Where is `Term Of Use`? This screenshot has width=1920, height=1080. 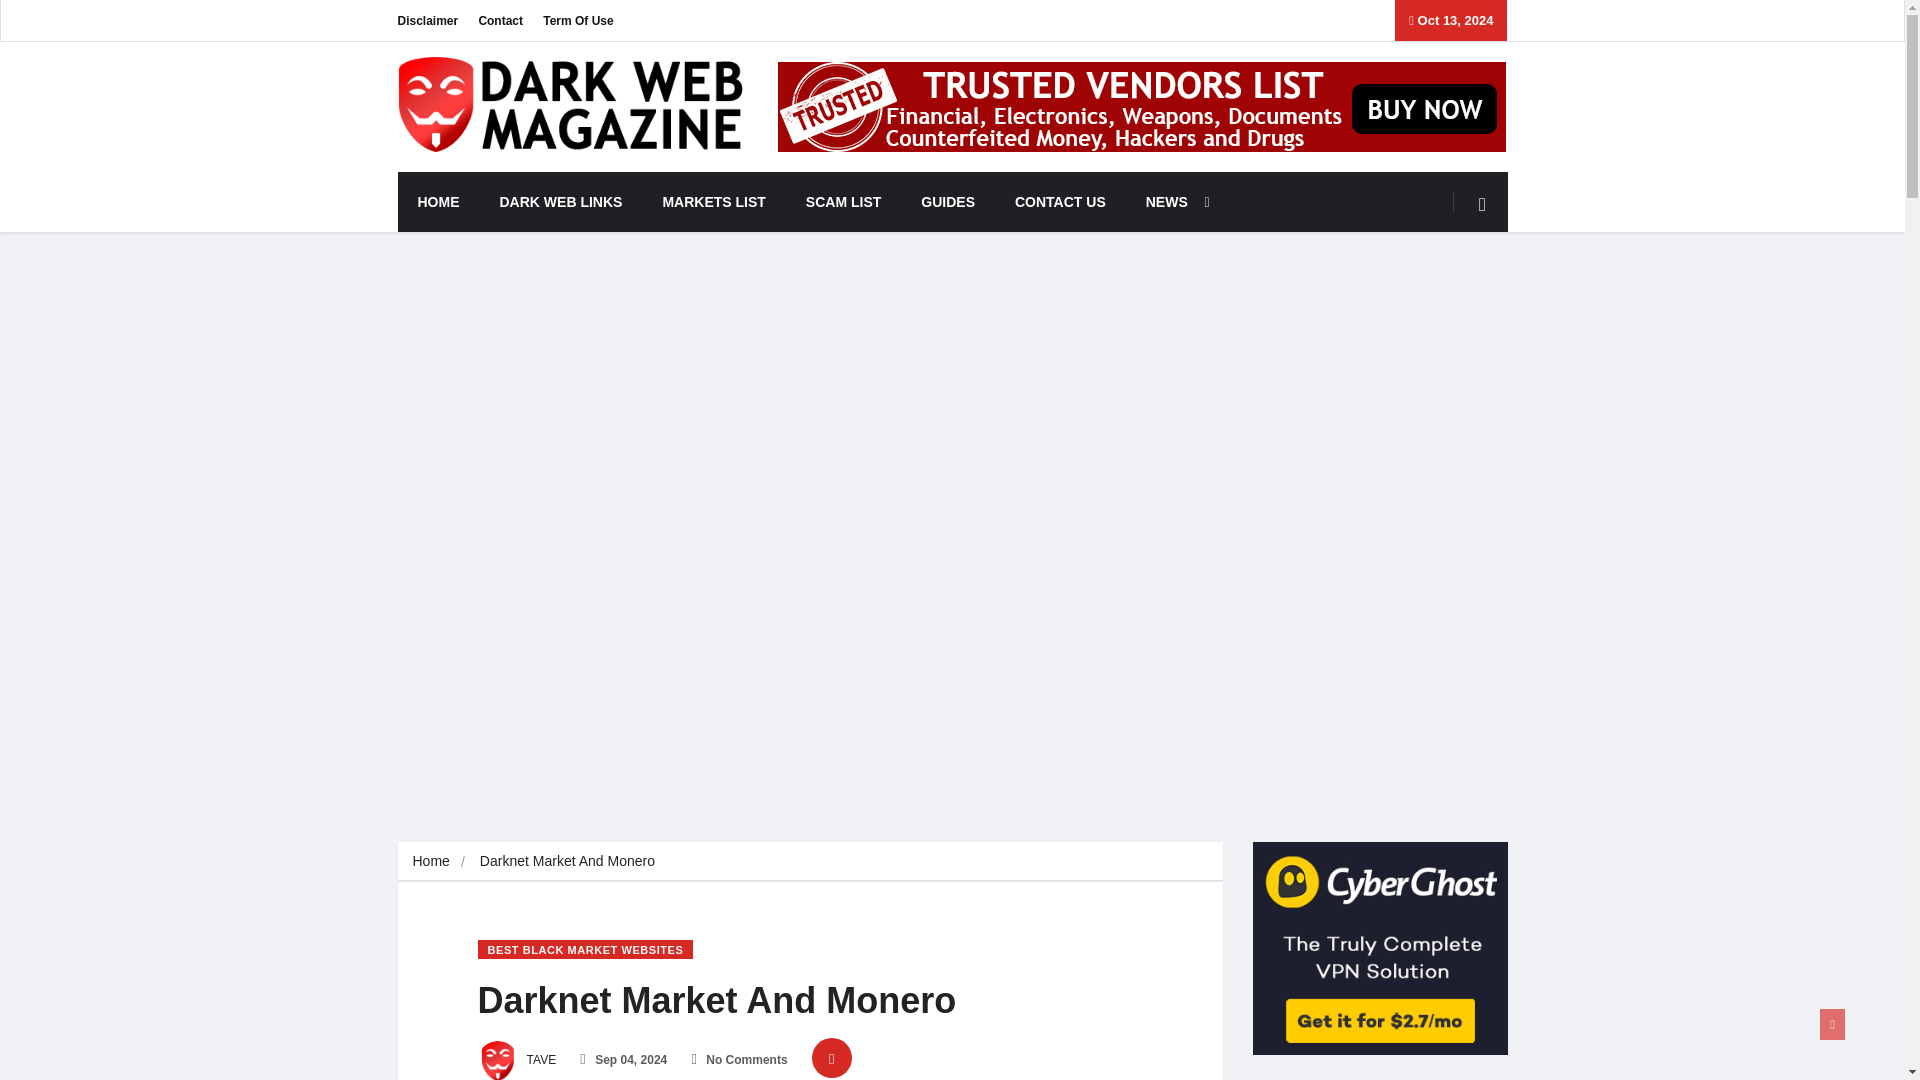
Term Of Use is located at coordinates (578, 20).